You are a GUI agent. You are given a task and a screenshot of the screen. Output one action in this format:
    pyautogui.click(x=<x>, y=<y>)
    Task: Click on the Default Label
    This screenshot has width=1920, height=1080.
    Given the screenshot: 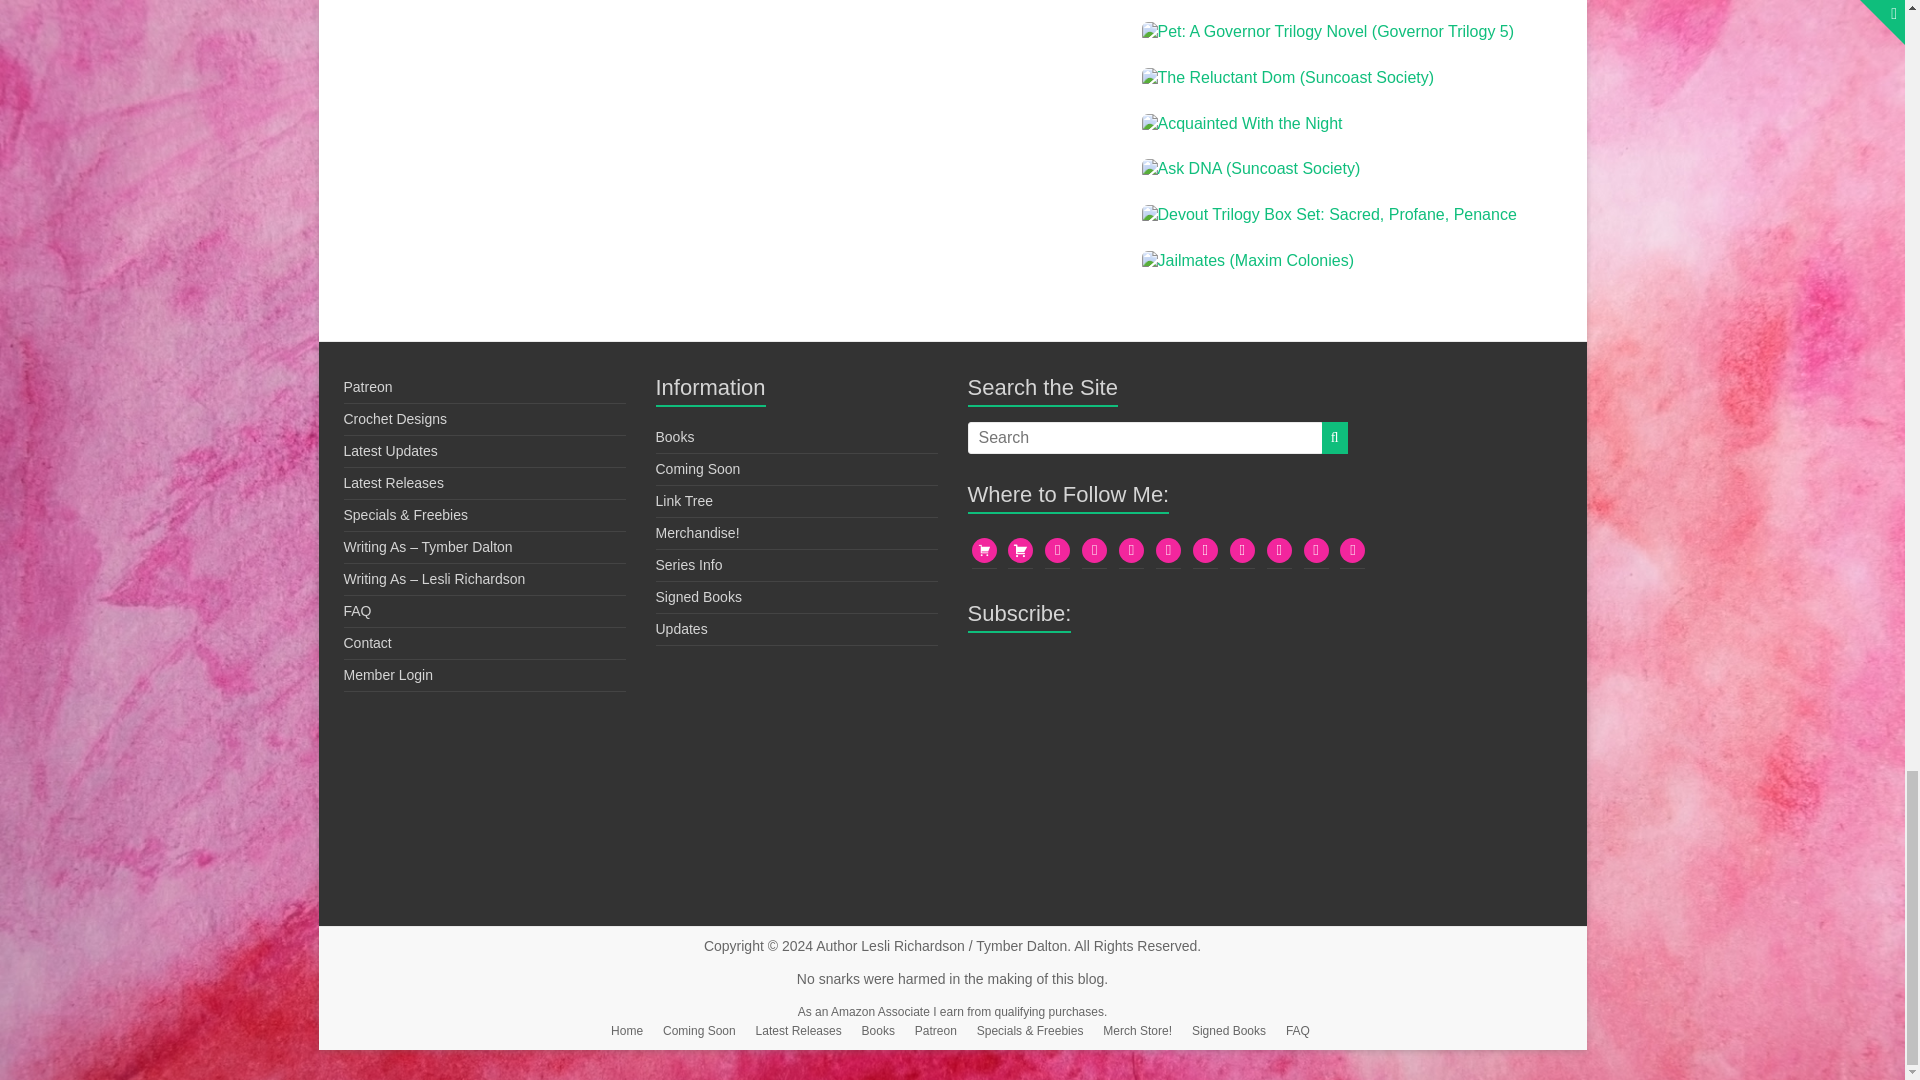 What is the action you would take?
    pyautogui.click(x=1168, y=549)
    